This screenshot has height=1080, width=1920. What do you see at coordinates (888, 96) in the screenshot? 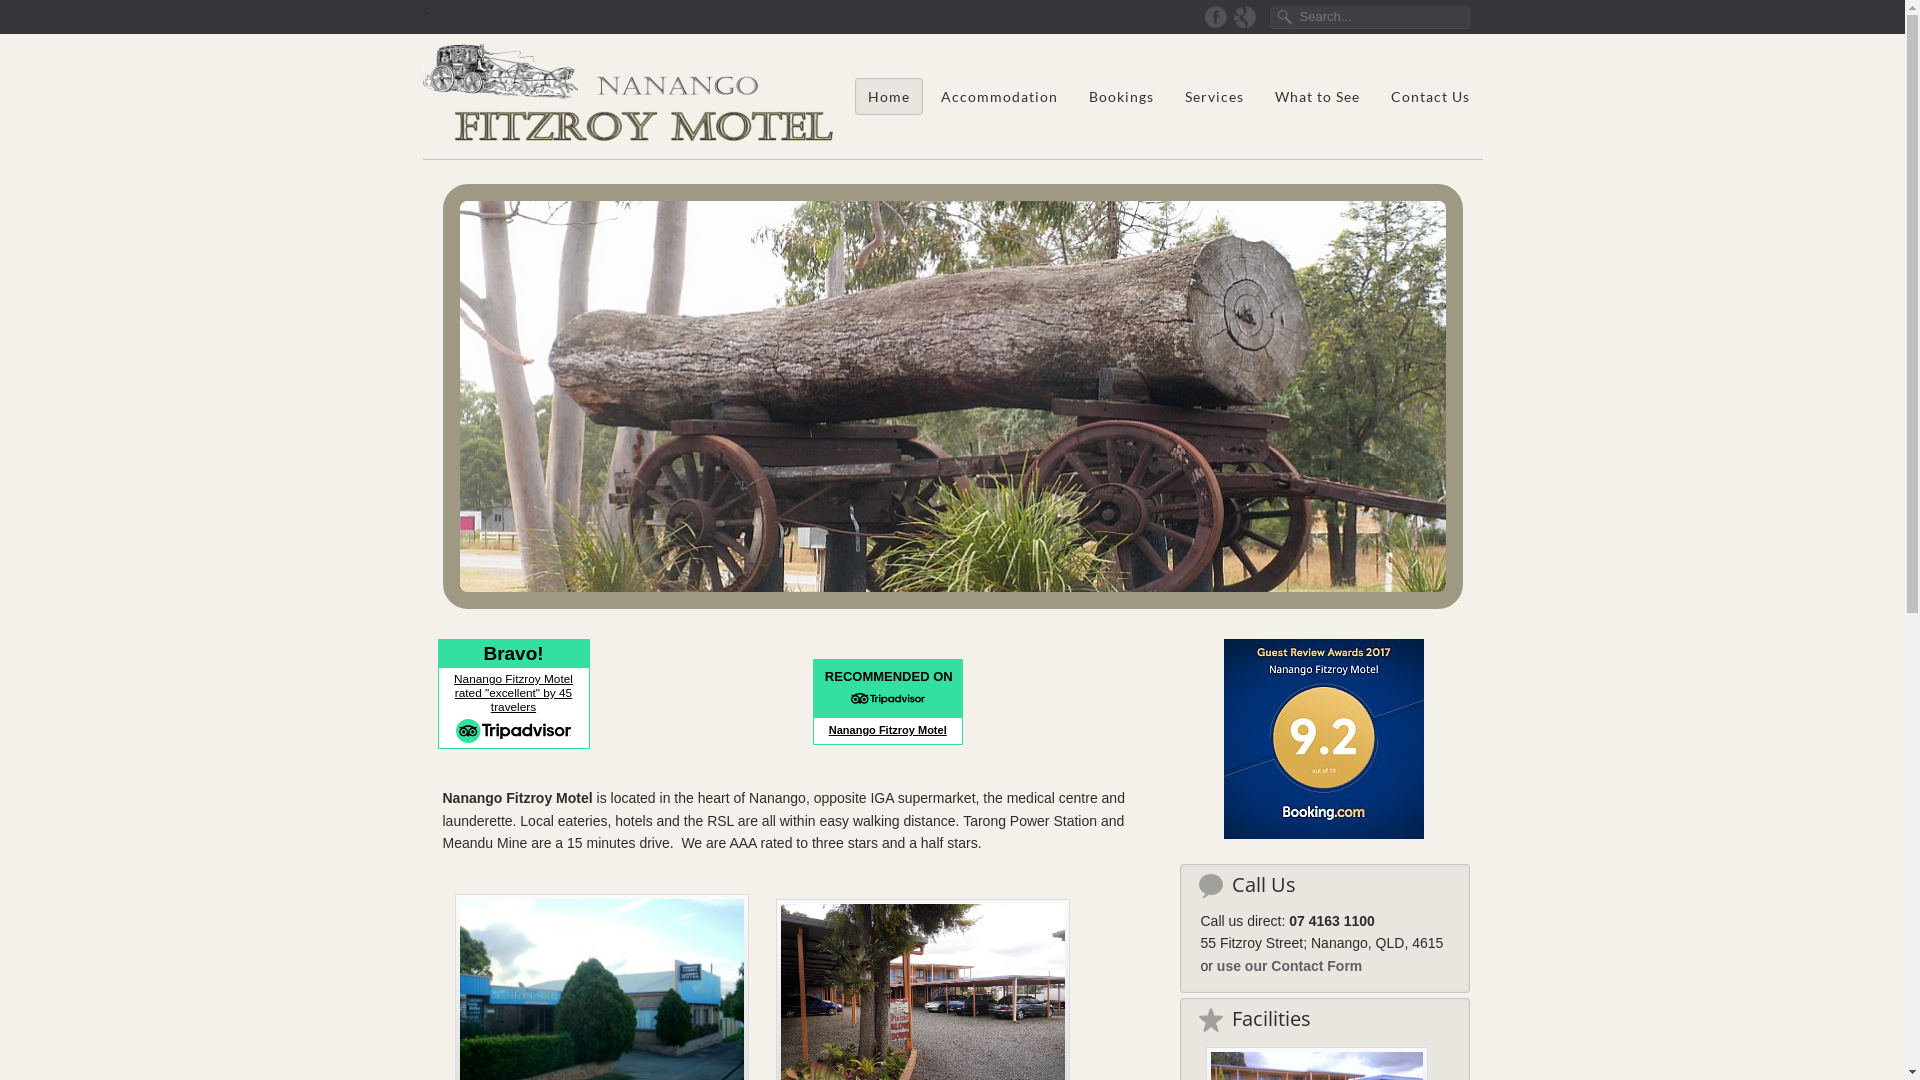
I see `Home` at bounding box center [888, 96].